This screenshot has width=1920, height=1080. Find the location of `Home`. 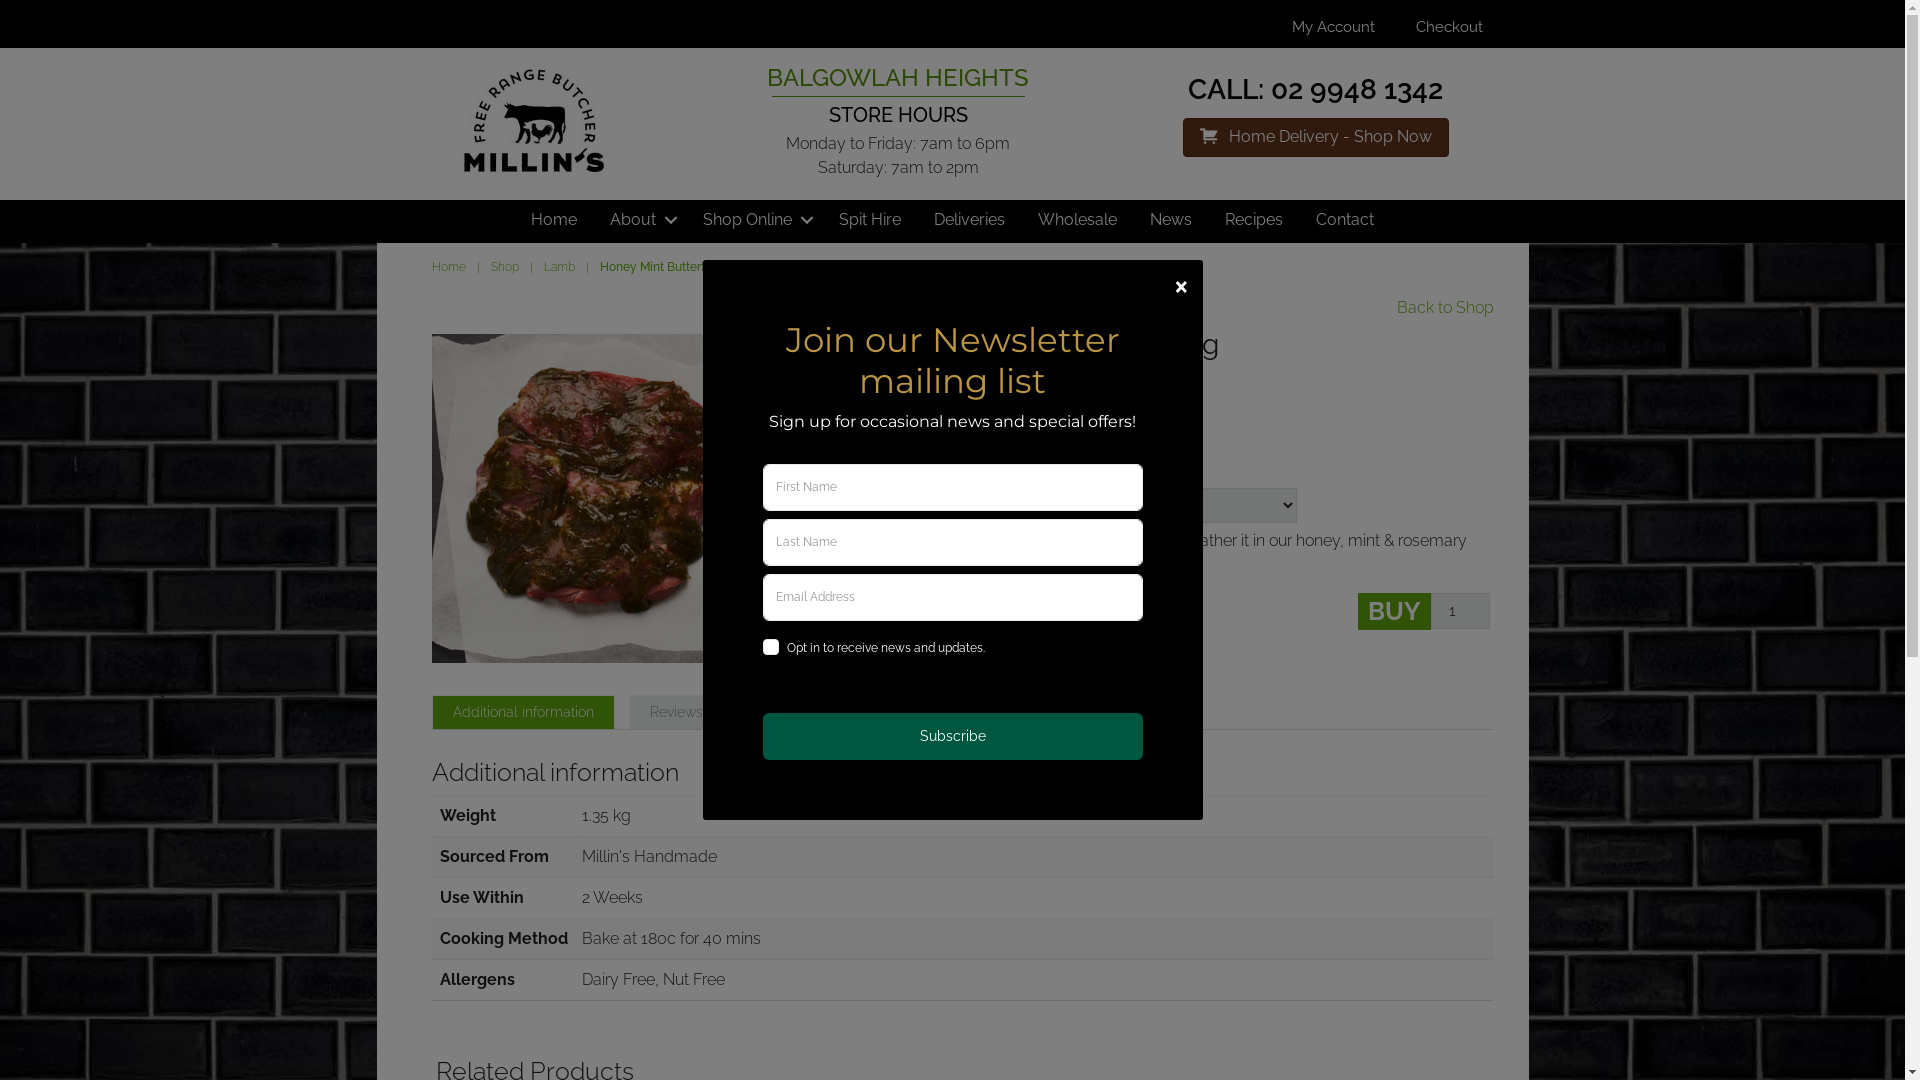

Home is located at coordinates (449, 267).